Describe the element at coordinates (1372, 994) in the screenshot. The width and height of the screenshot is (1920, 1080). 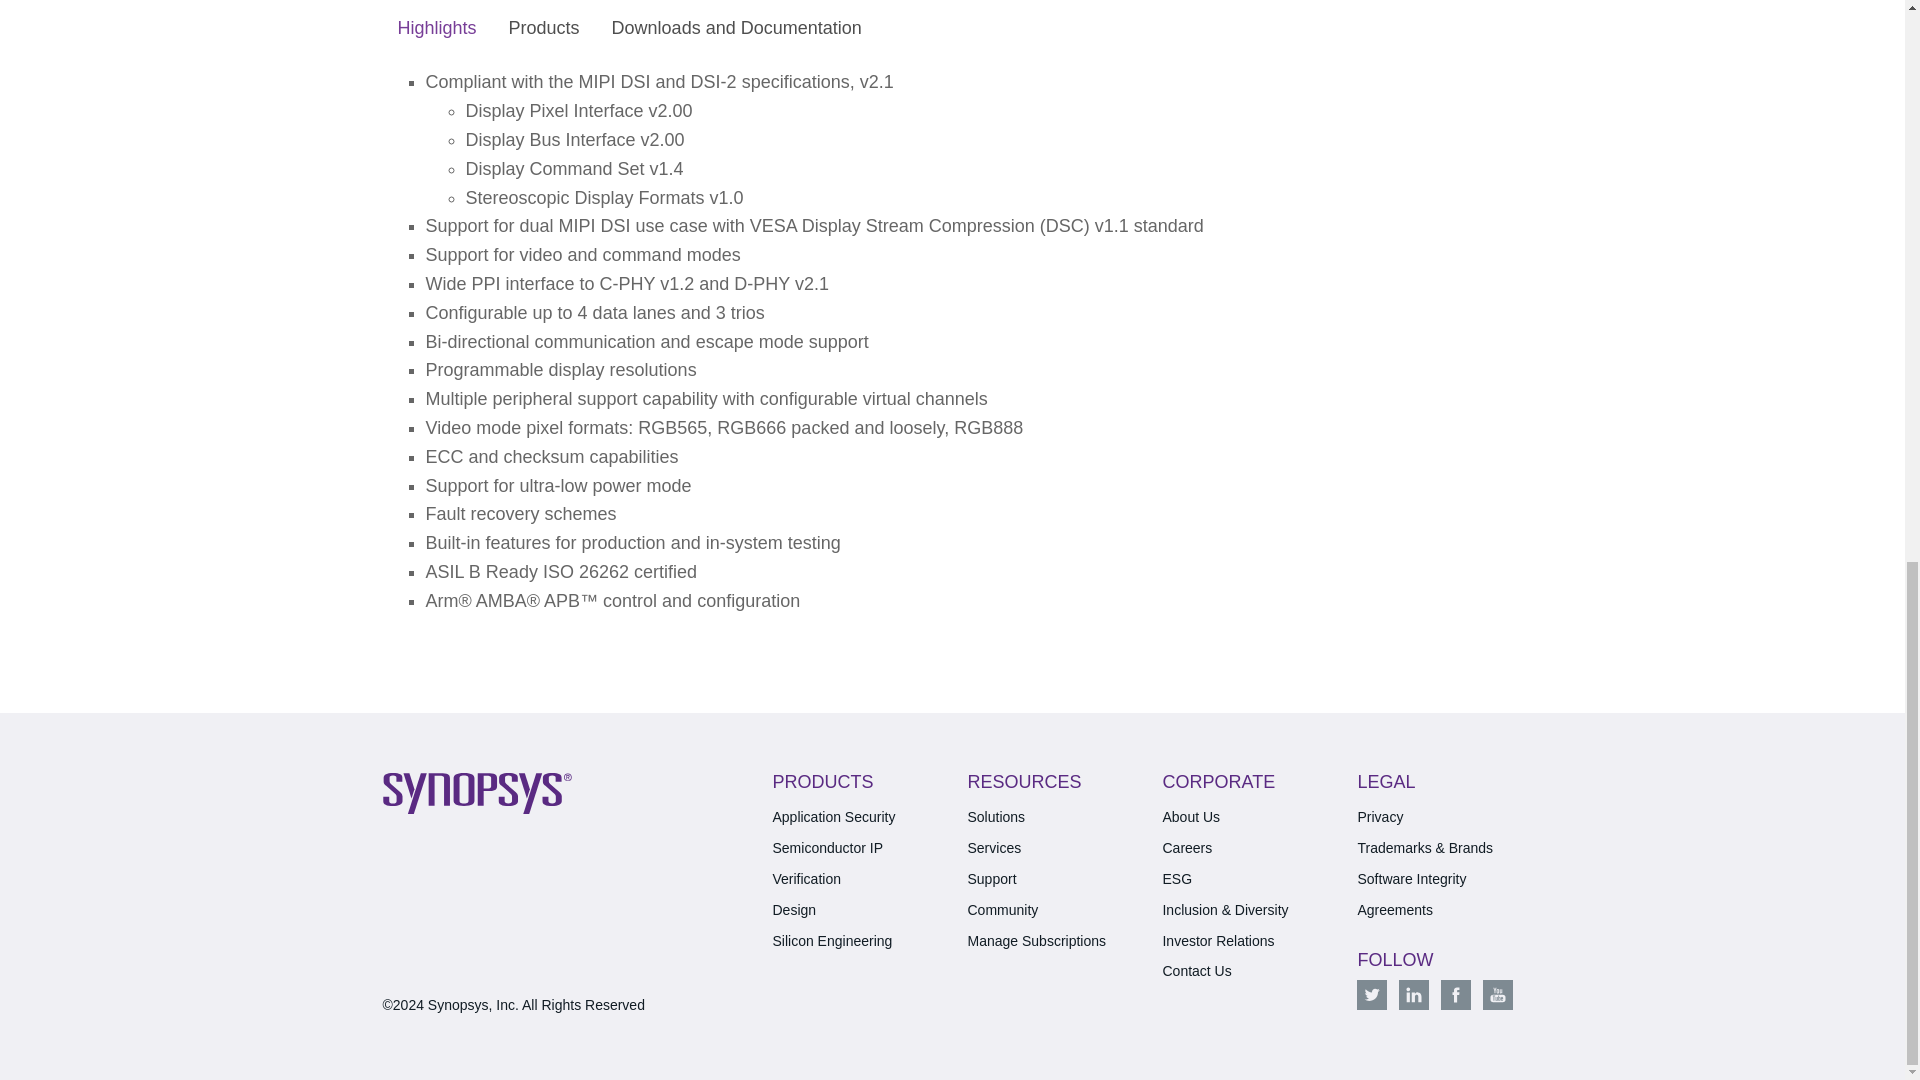
I see `Twitter` at that location.